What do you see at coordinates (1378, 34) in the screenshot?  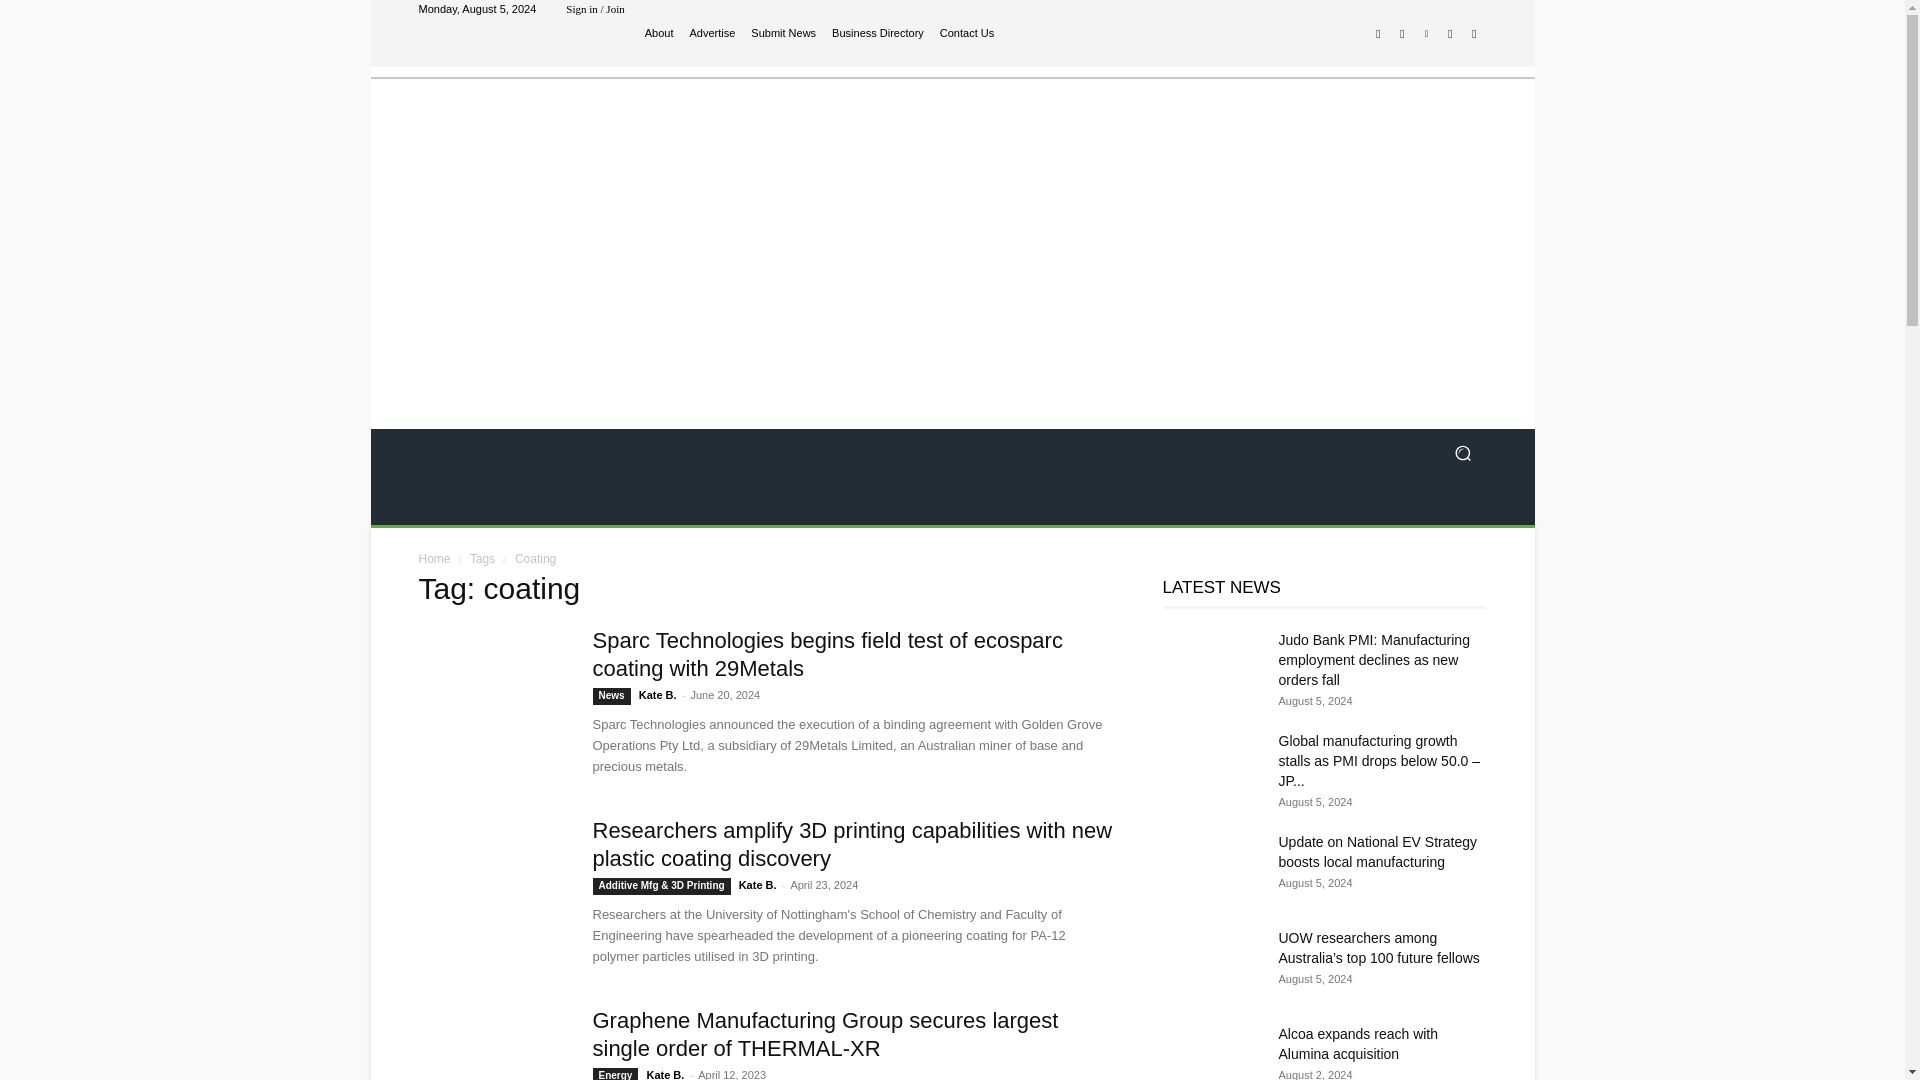 I see `Facebook` at bounding box center [1378, 34].